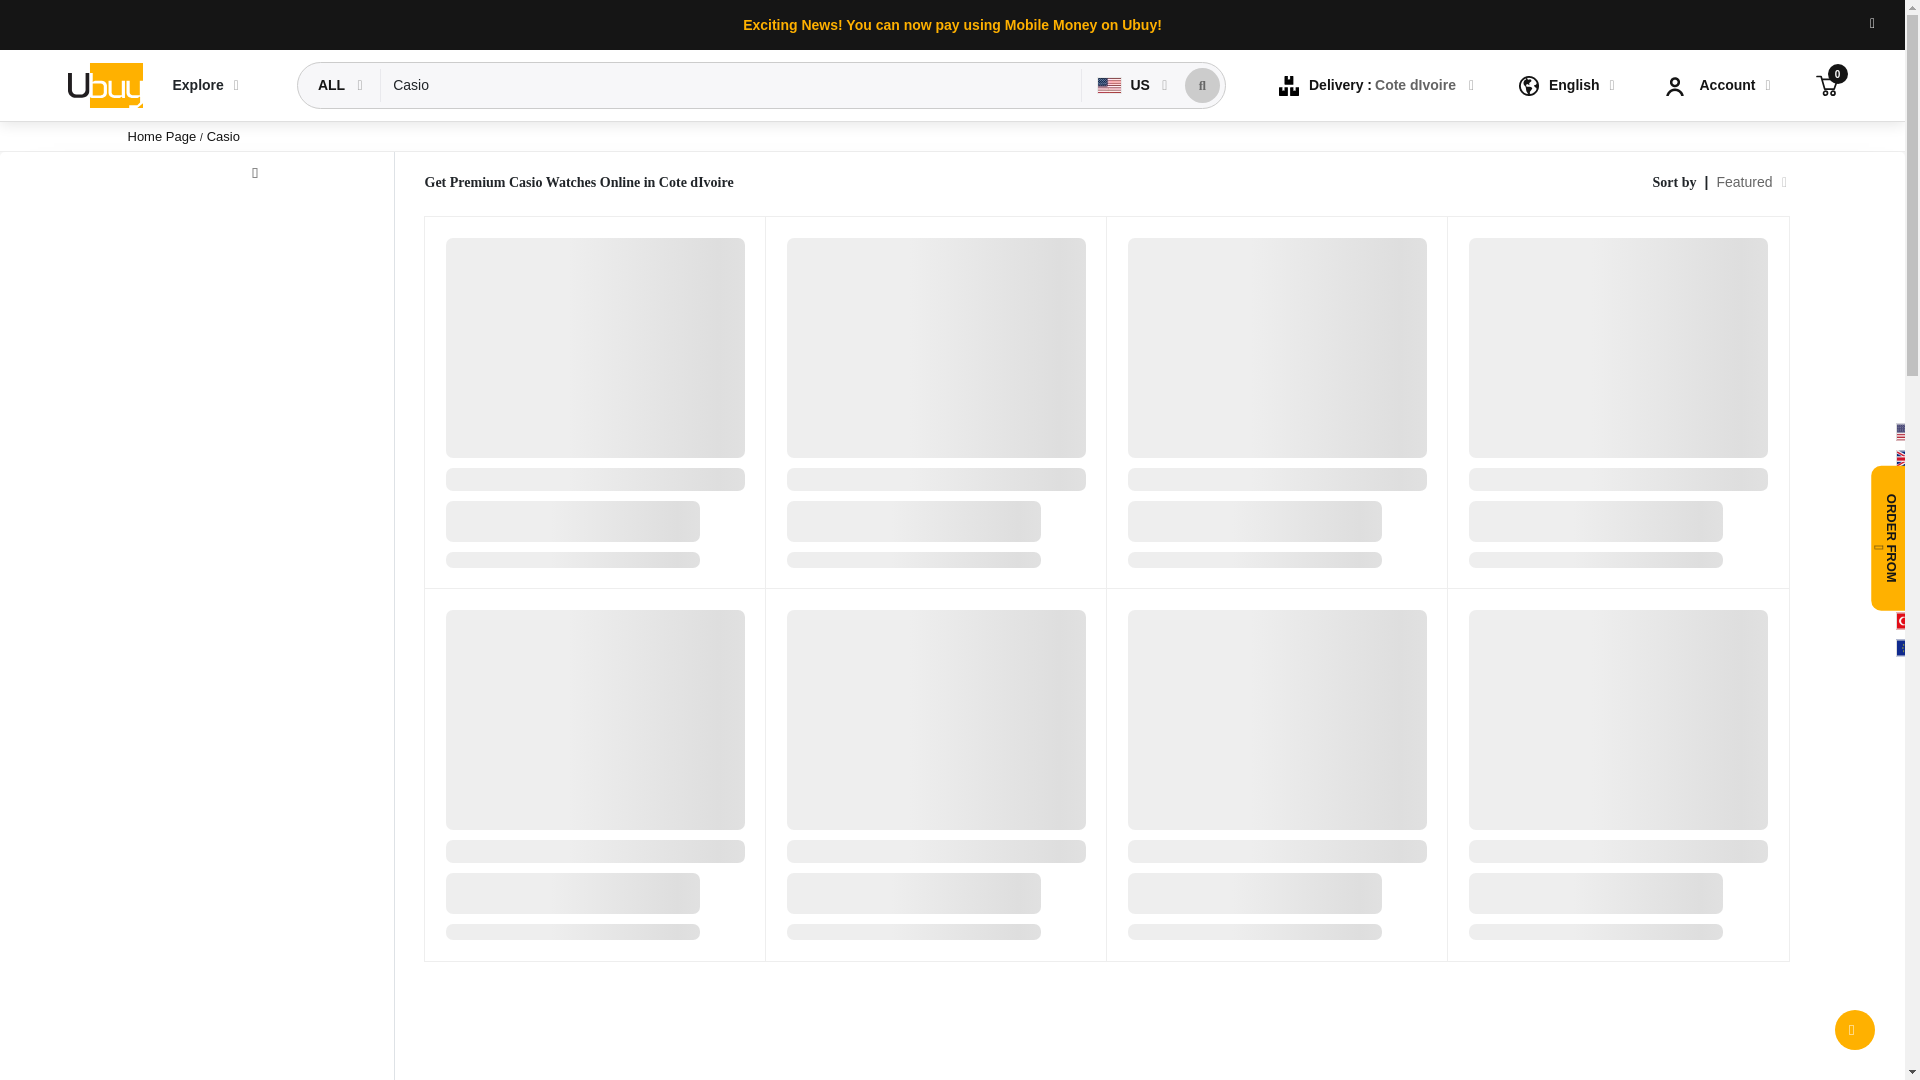 The image size is (1920, 1080). Describe the element at coordinates (1826, 85) in the screenshot. I see `0` at that location.